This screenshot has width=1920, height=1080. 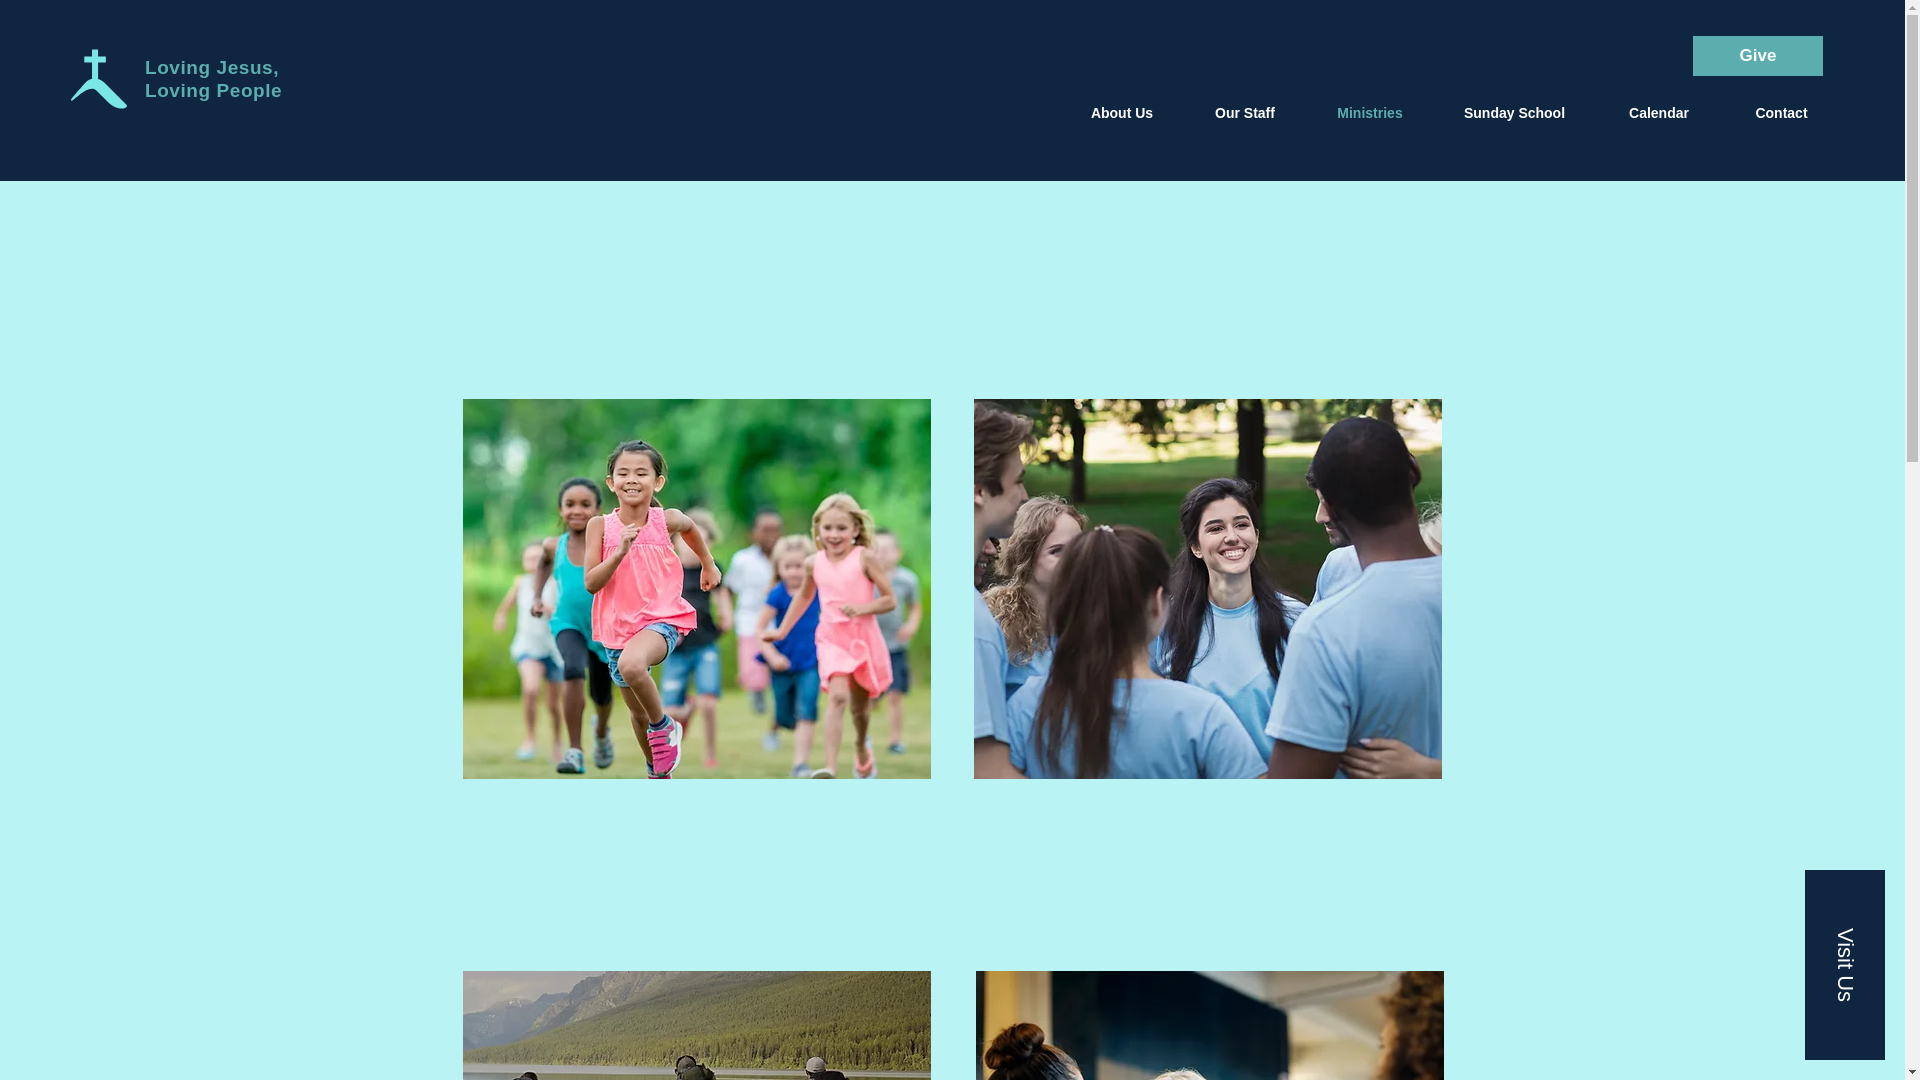 I want to click on Give, so click(x=1758, y=55).